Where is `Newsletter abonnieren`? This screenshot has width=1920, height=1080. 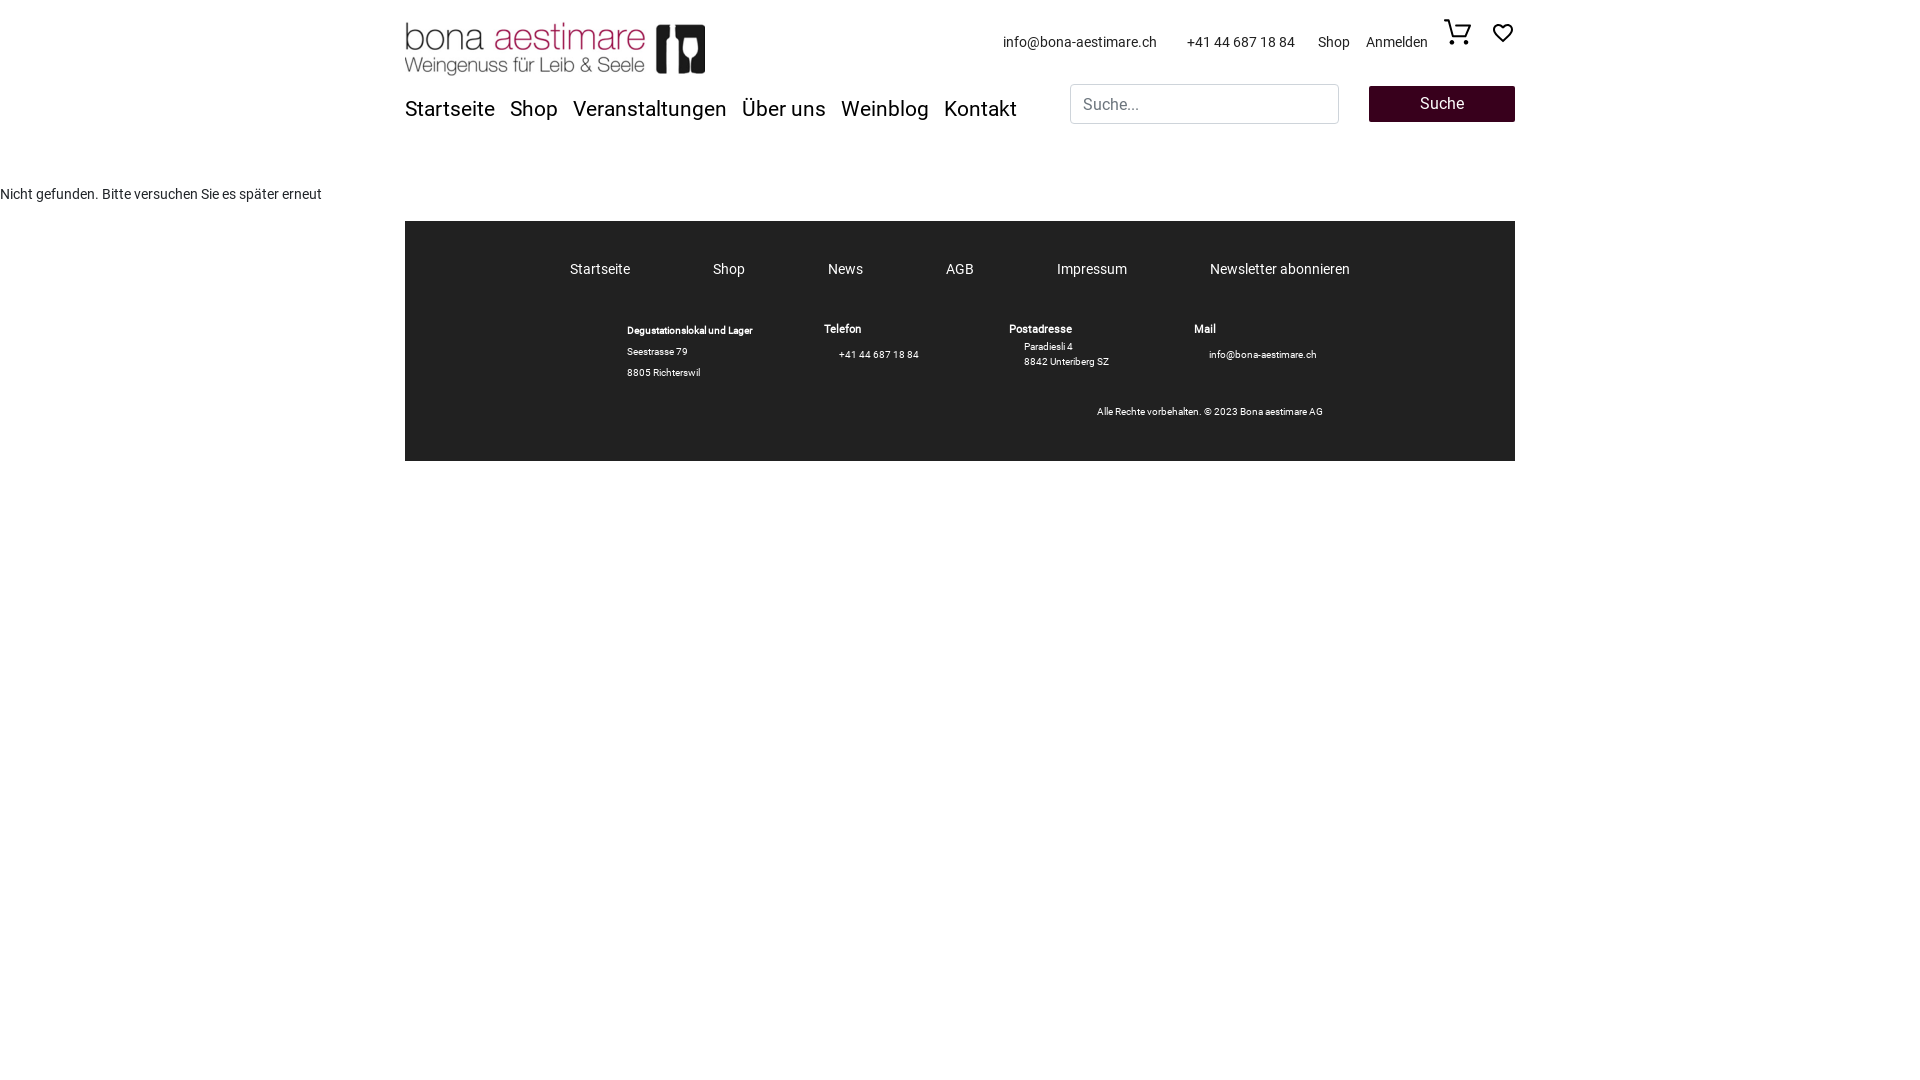 Newsletter abonnieren is located at coordinates (1280, 269).